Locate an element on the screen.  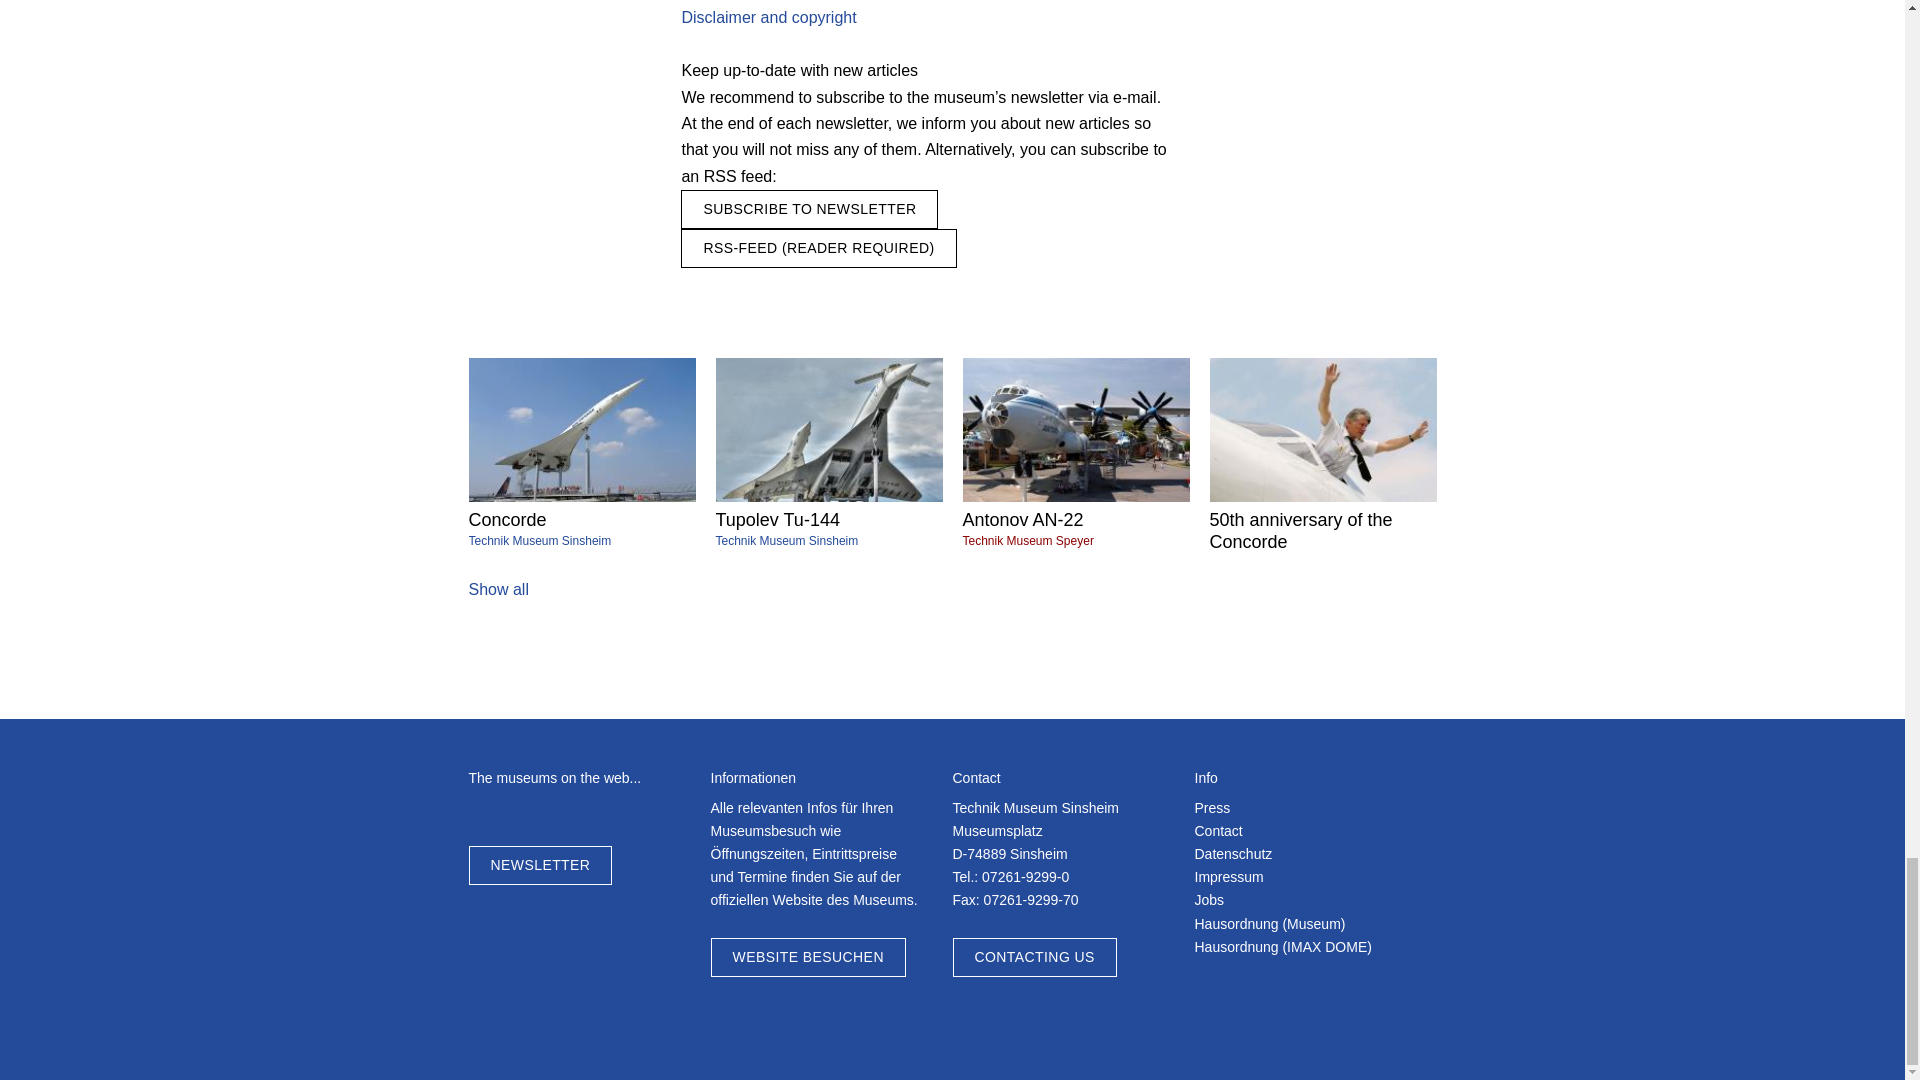
SUBSCRIBE TO NEWSLETTER is located at coordinates (810, 209).